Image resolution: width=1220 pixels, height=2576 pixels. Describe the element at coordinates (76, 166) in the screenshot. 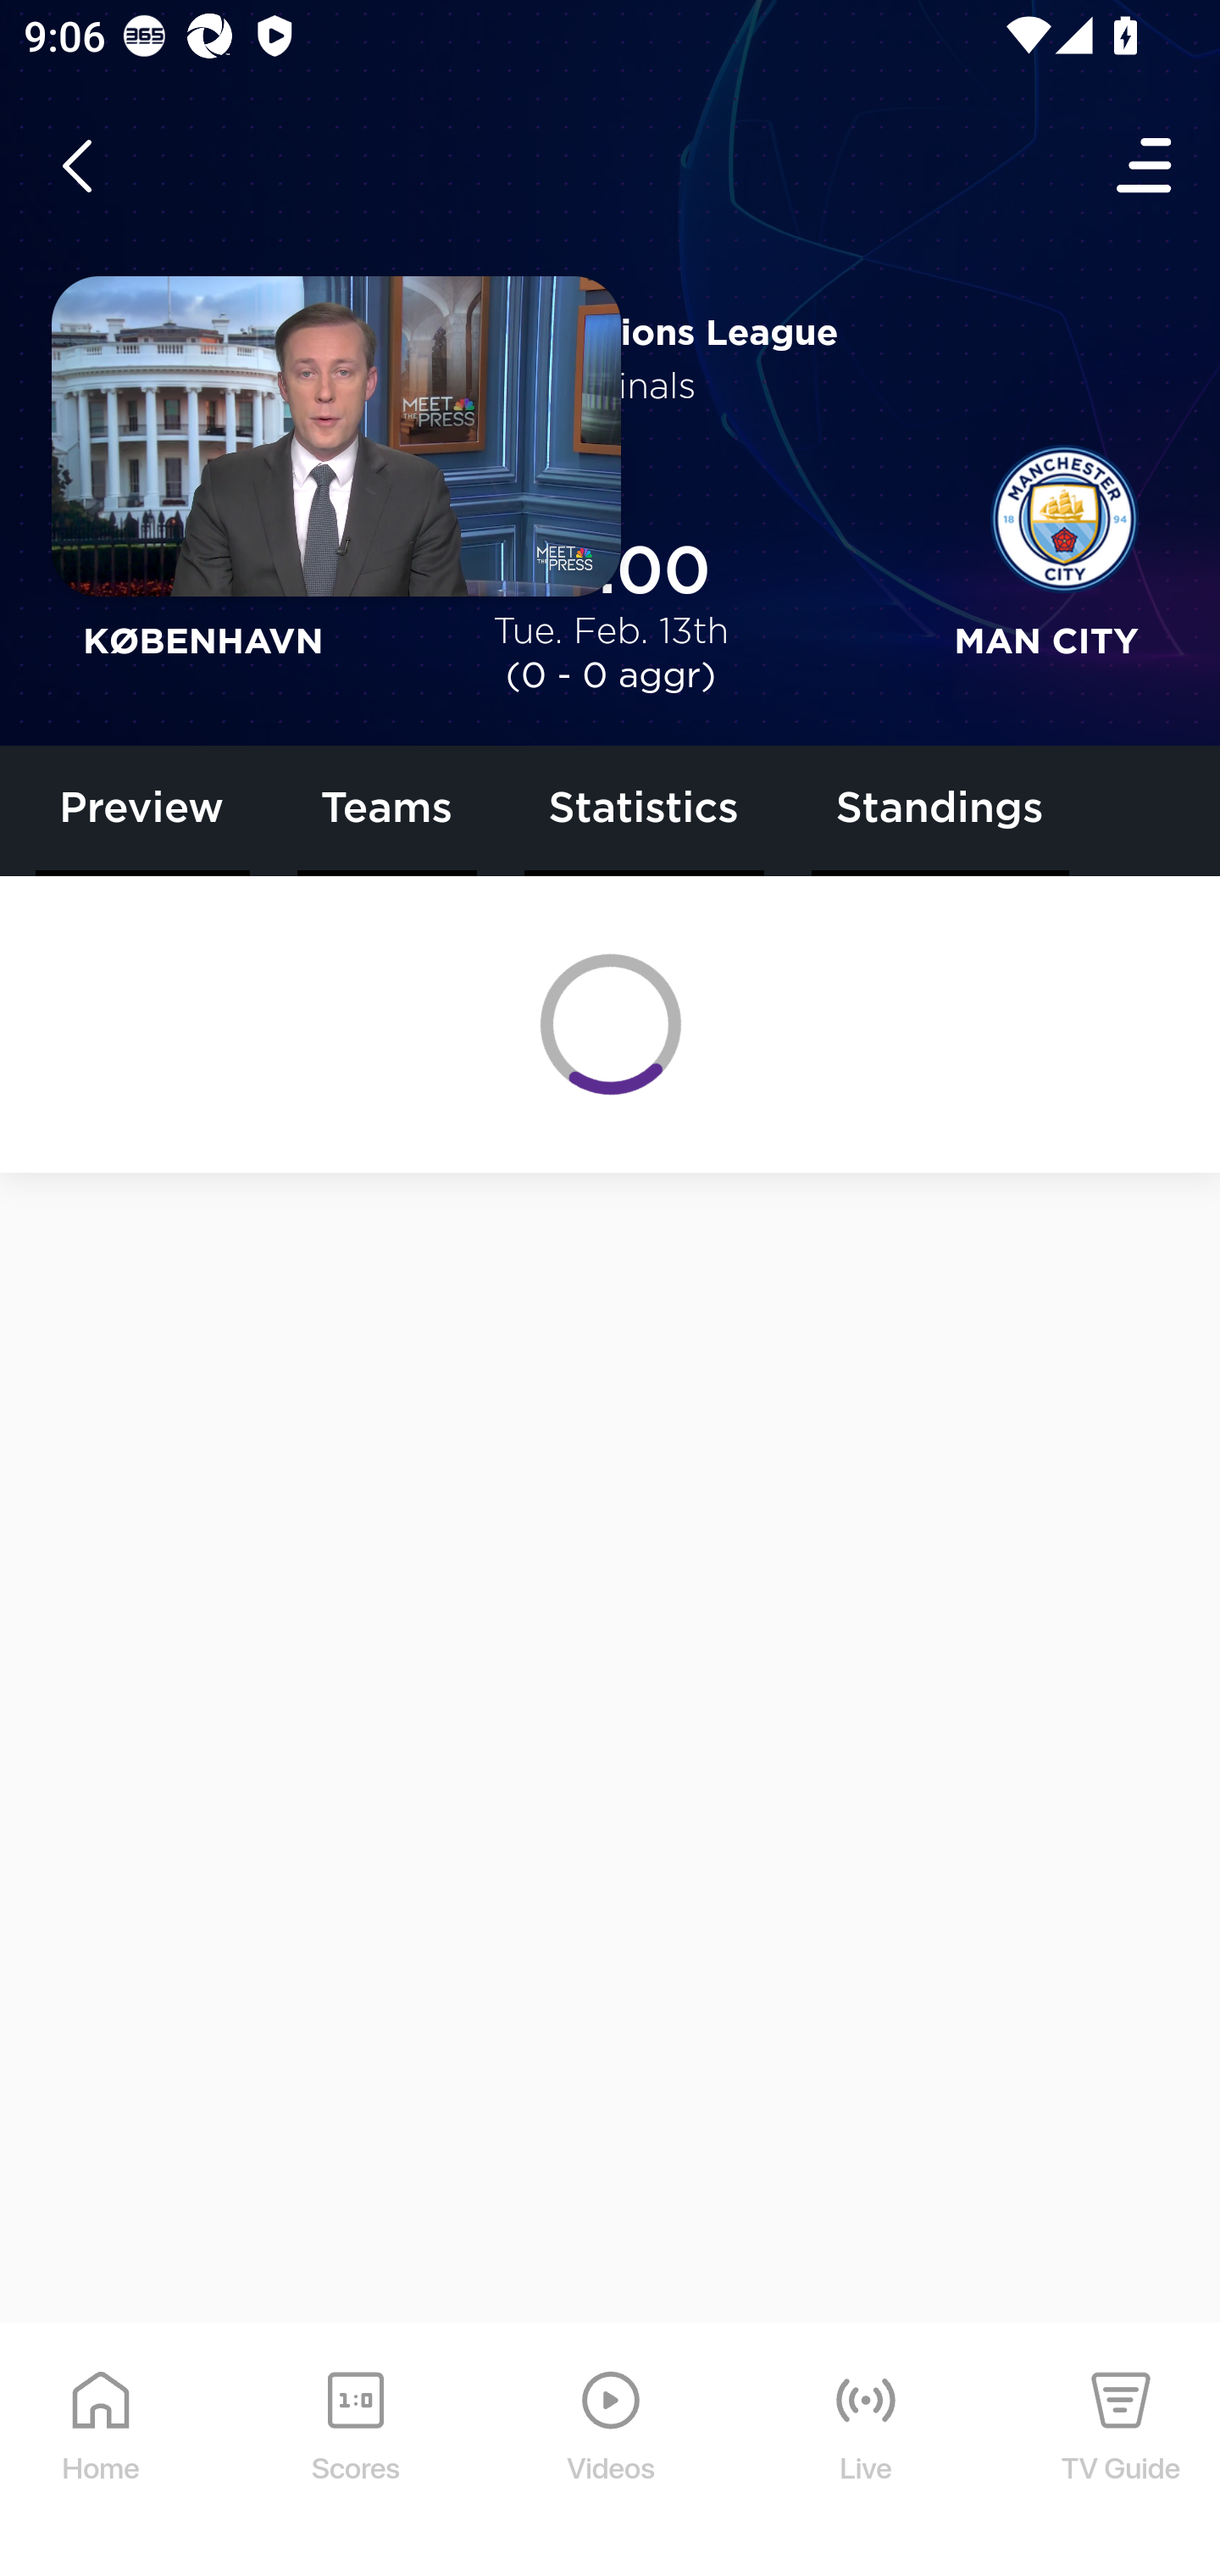

I see `icon back` at that location.